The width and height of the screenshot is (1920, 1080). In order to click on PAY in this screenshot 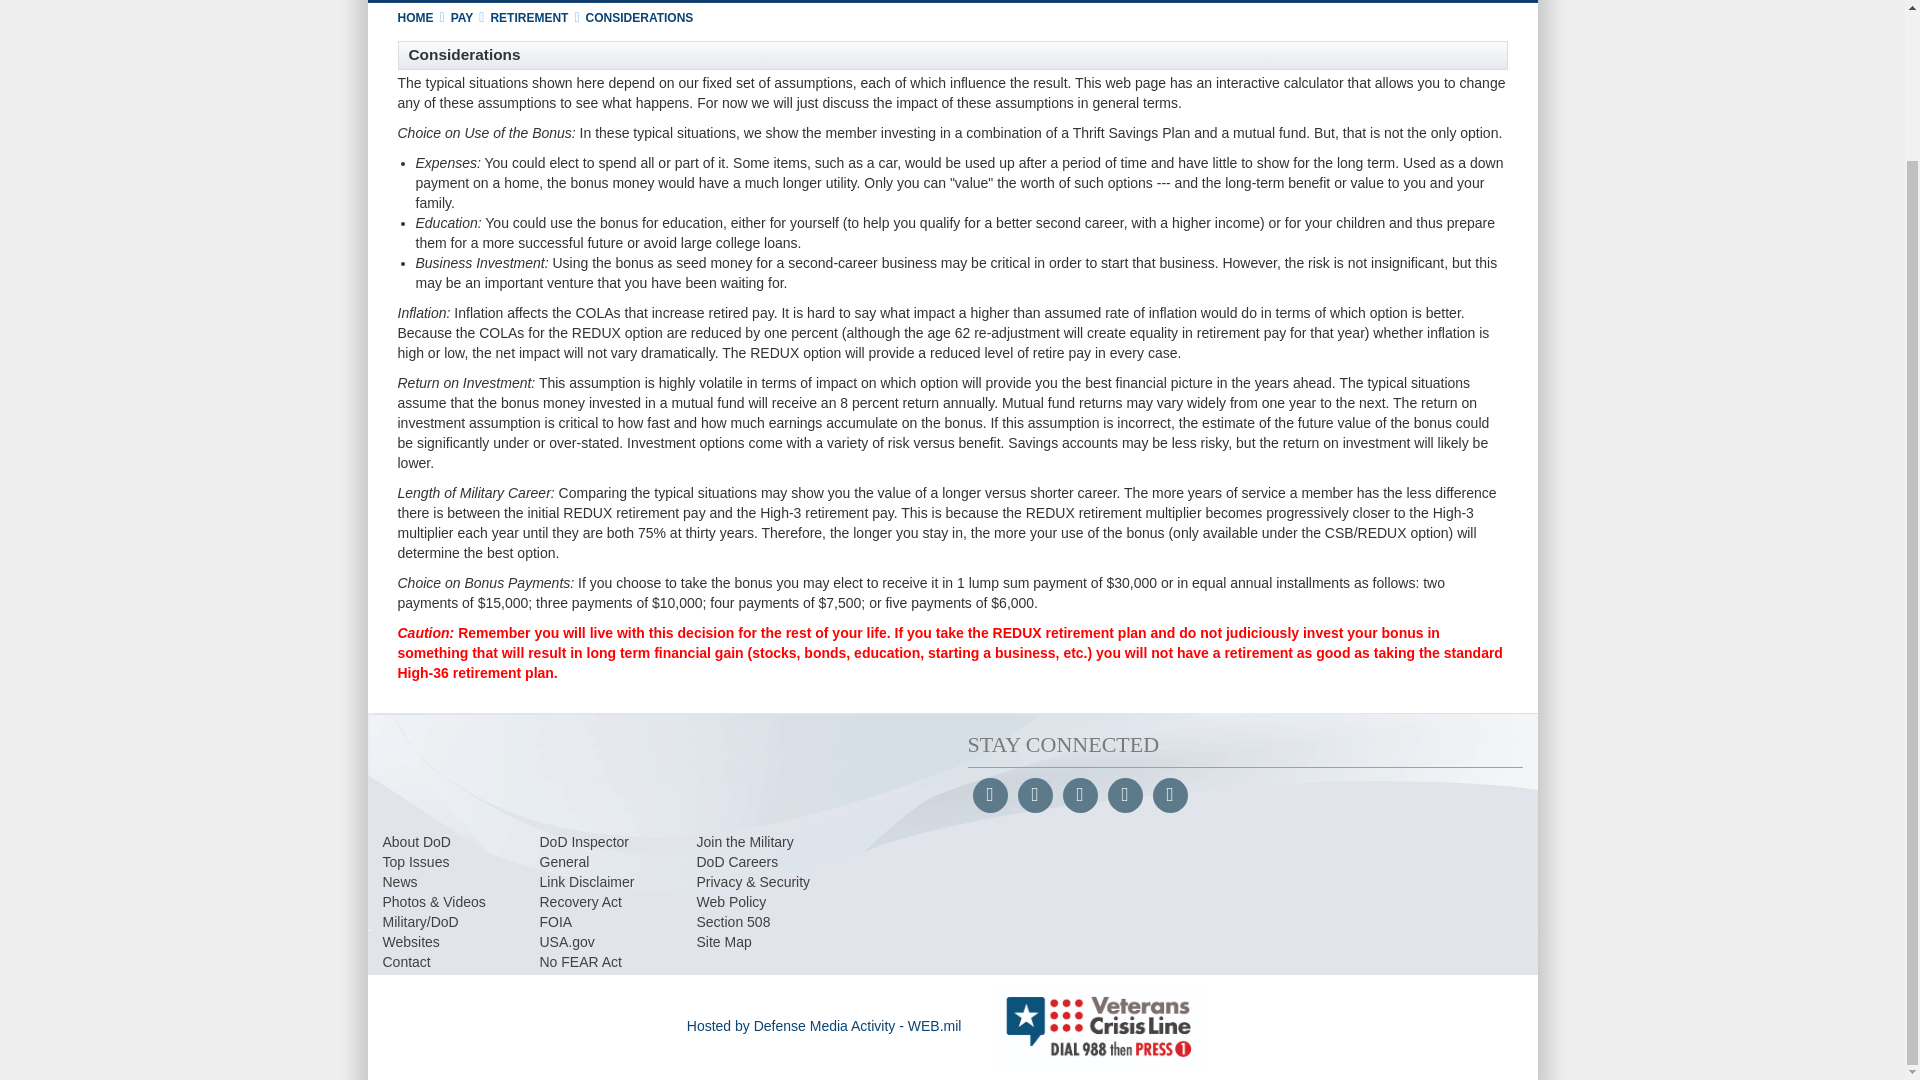, I will do `click(733, 1)`.